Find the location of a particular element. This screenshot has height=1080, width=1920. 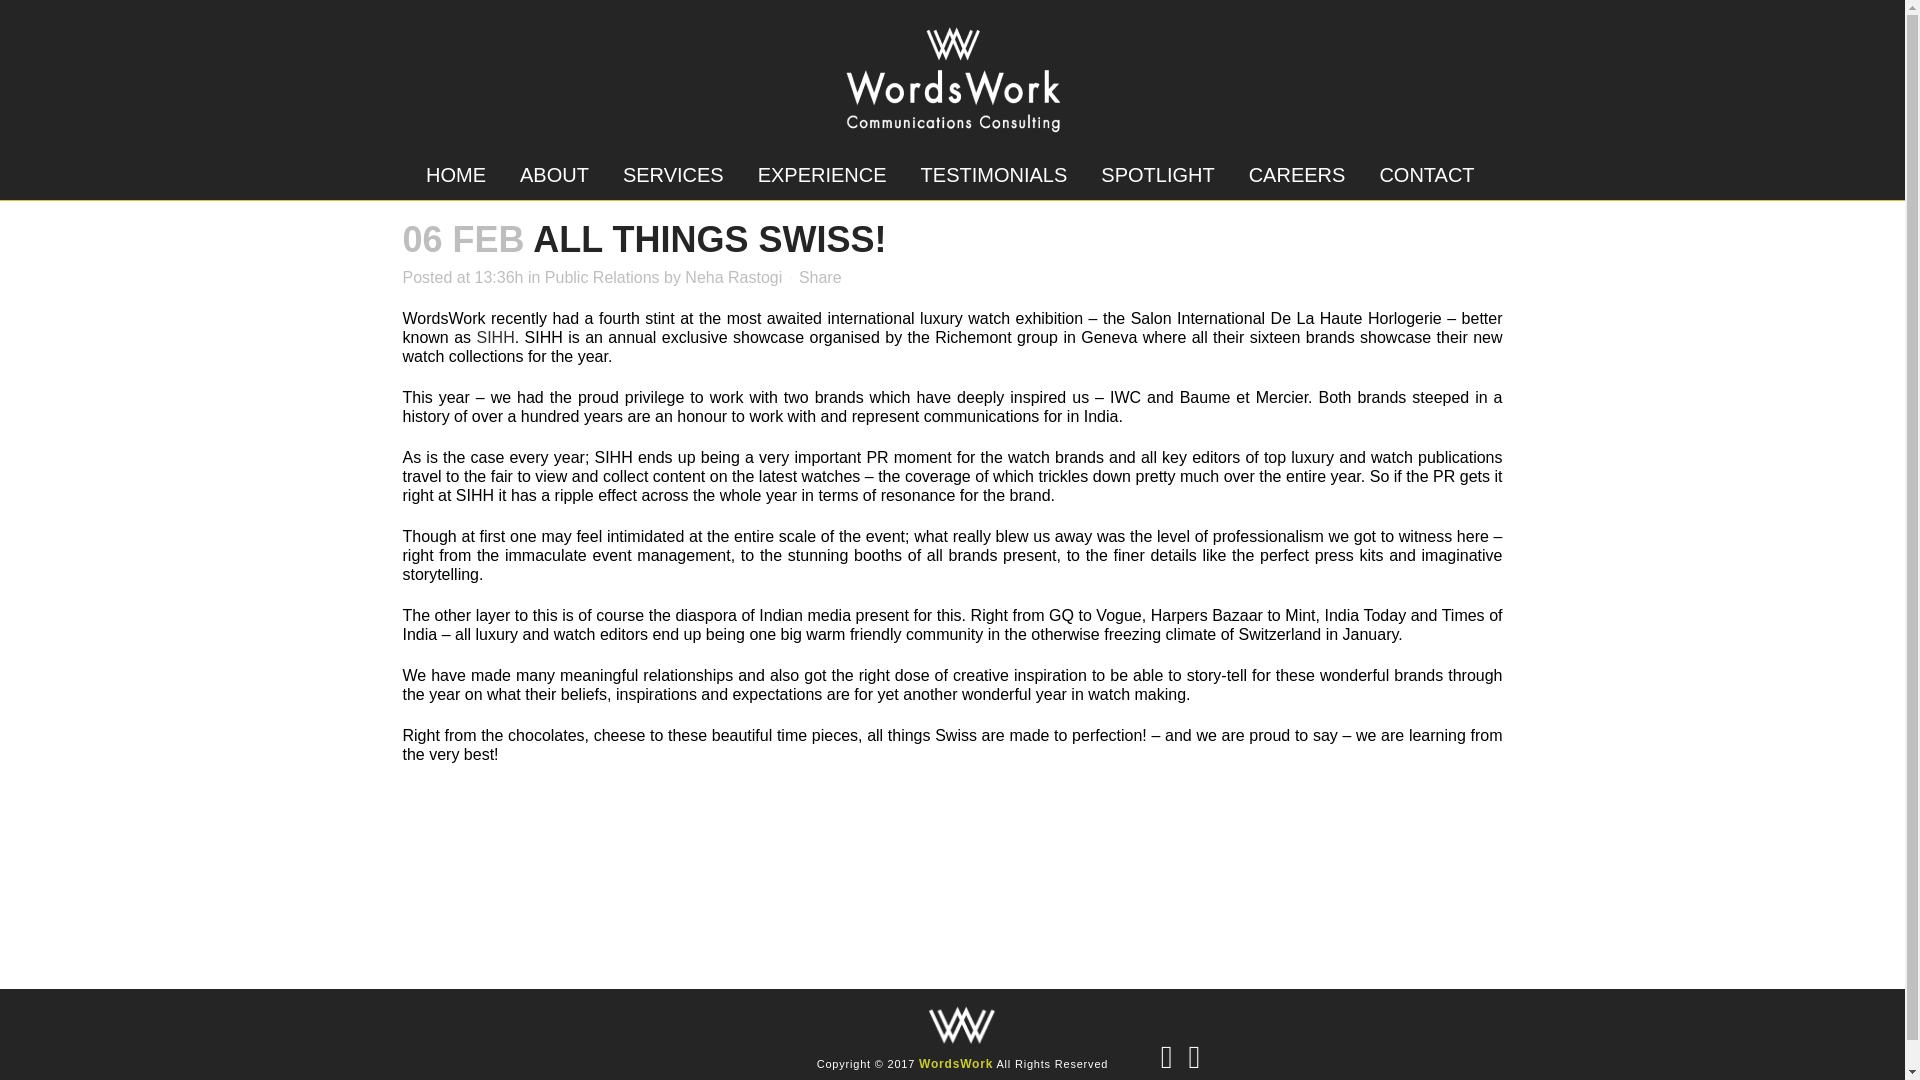

Neha Rastogi is located at coordinates (733, 277).